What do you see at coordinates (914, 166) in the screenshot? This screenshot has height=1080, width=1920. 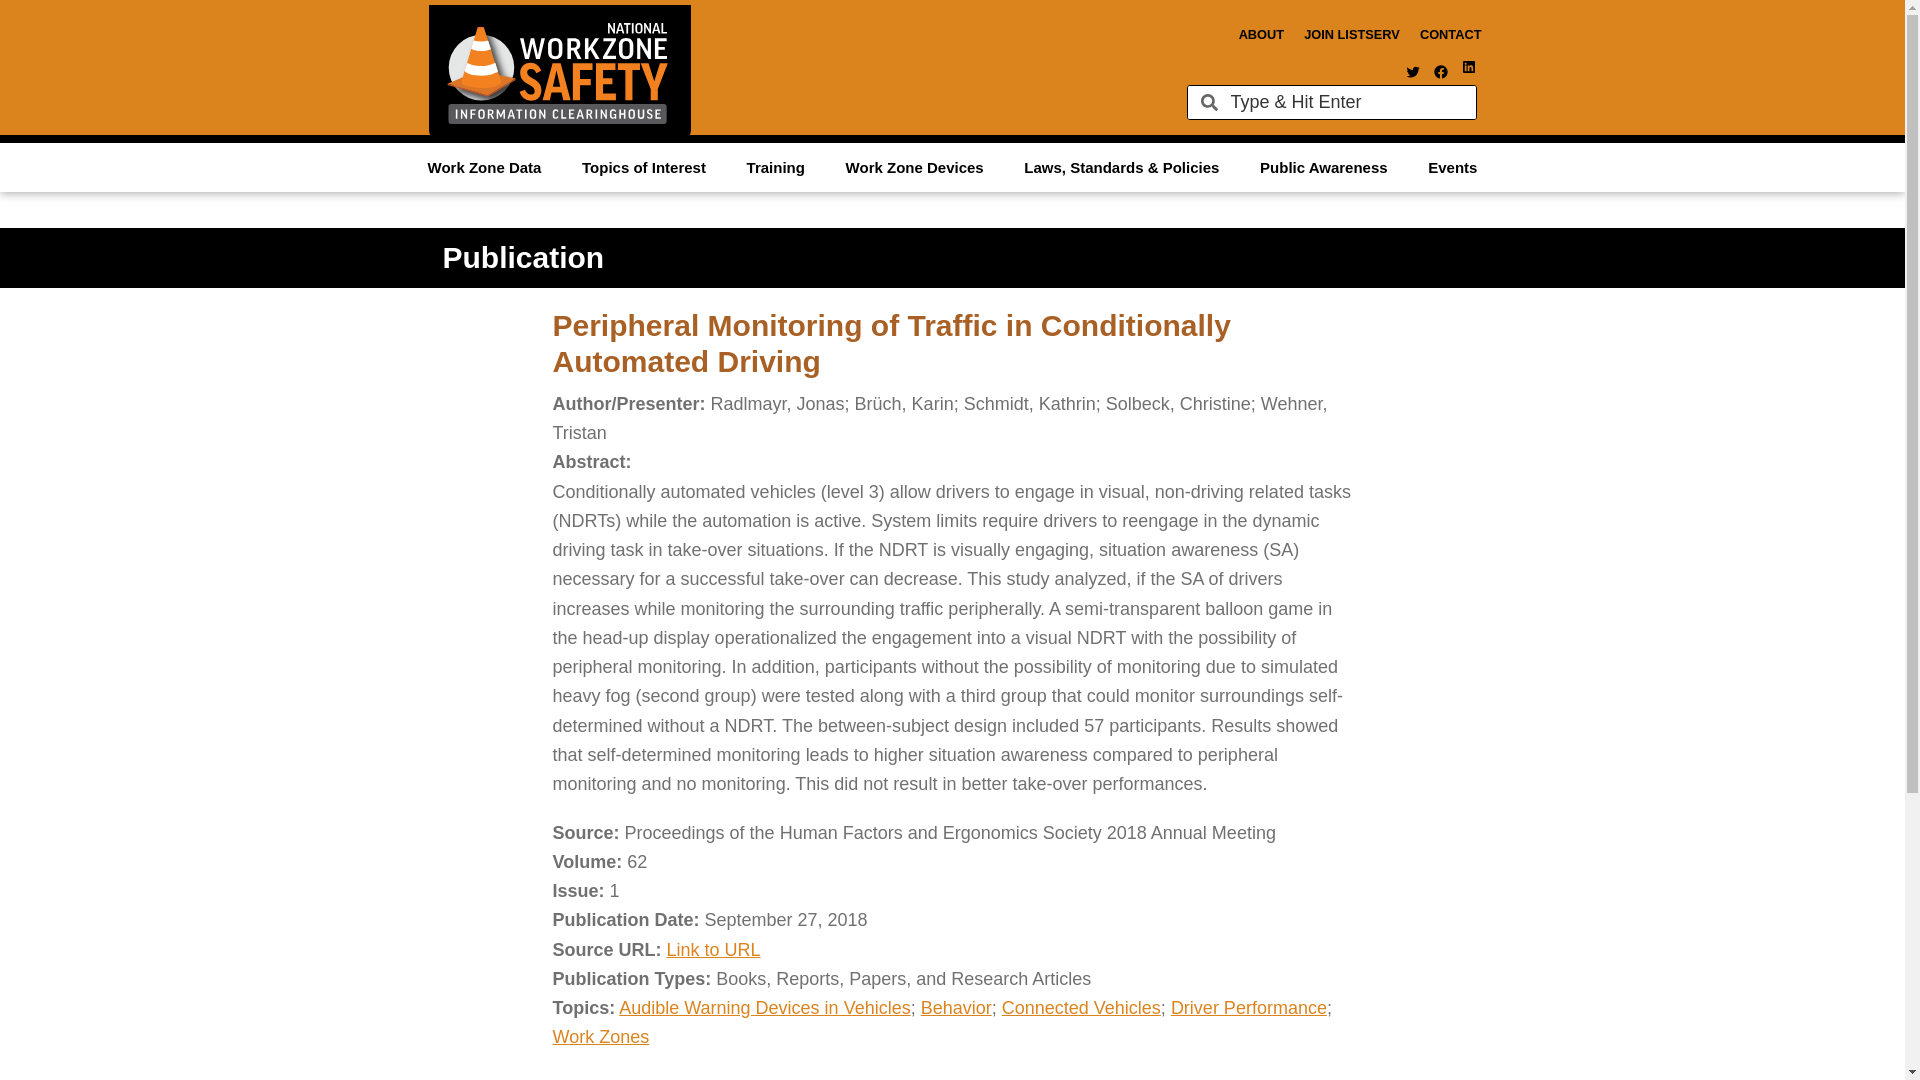 I see `Work Zone Devices` at bounding box center [914, 166].